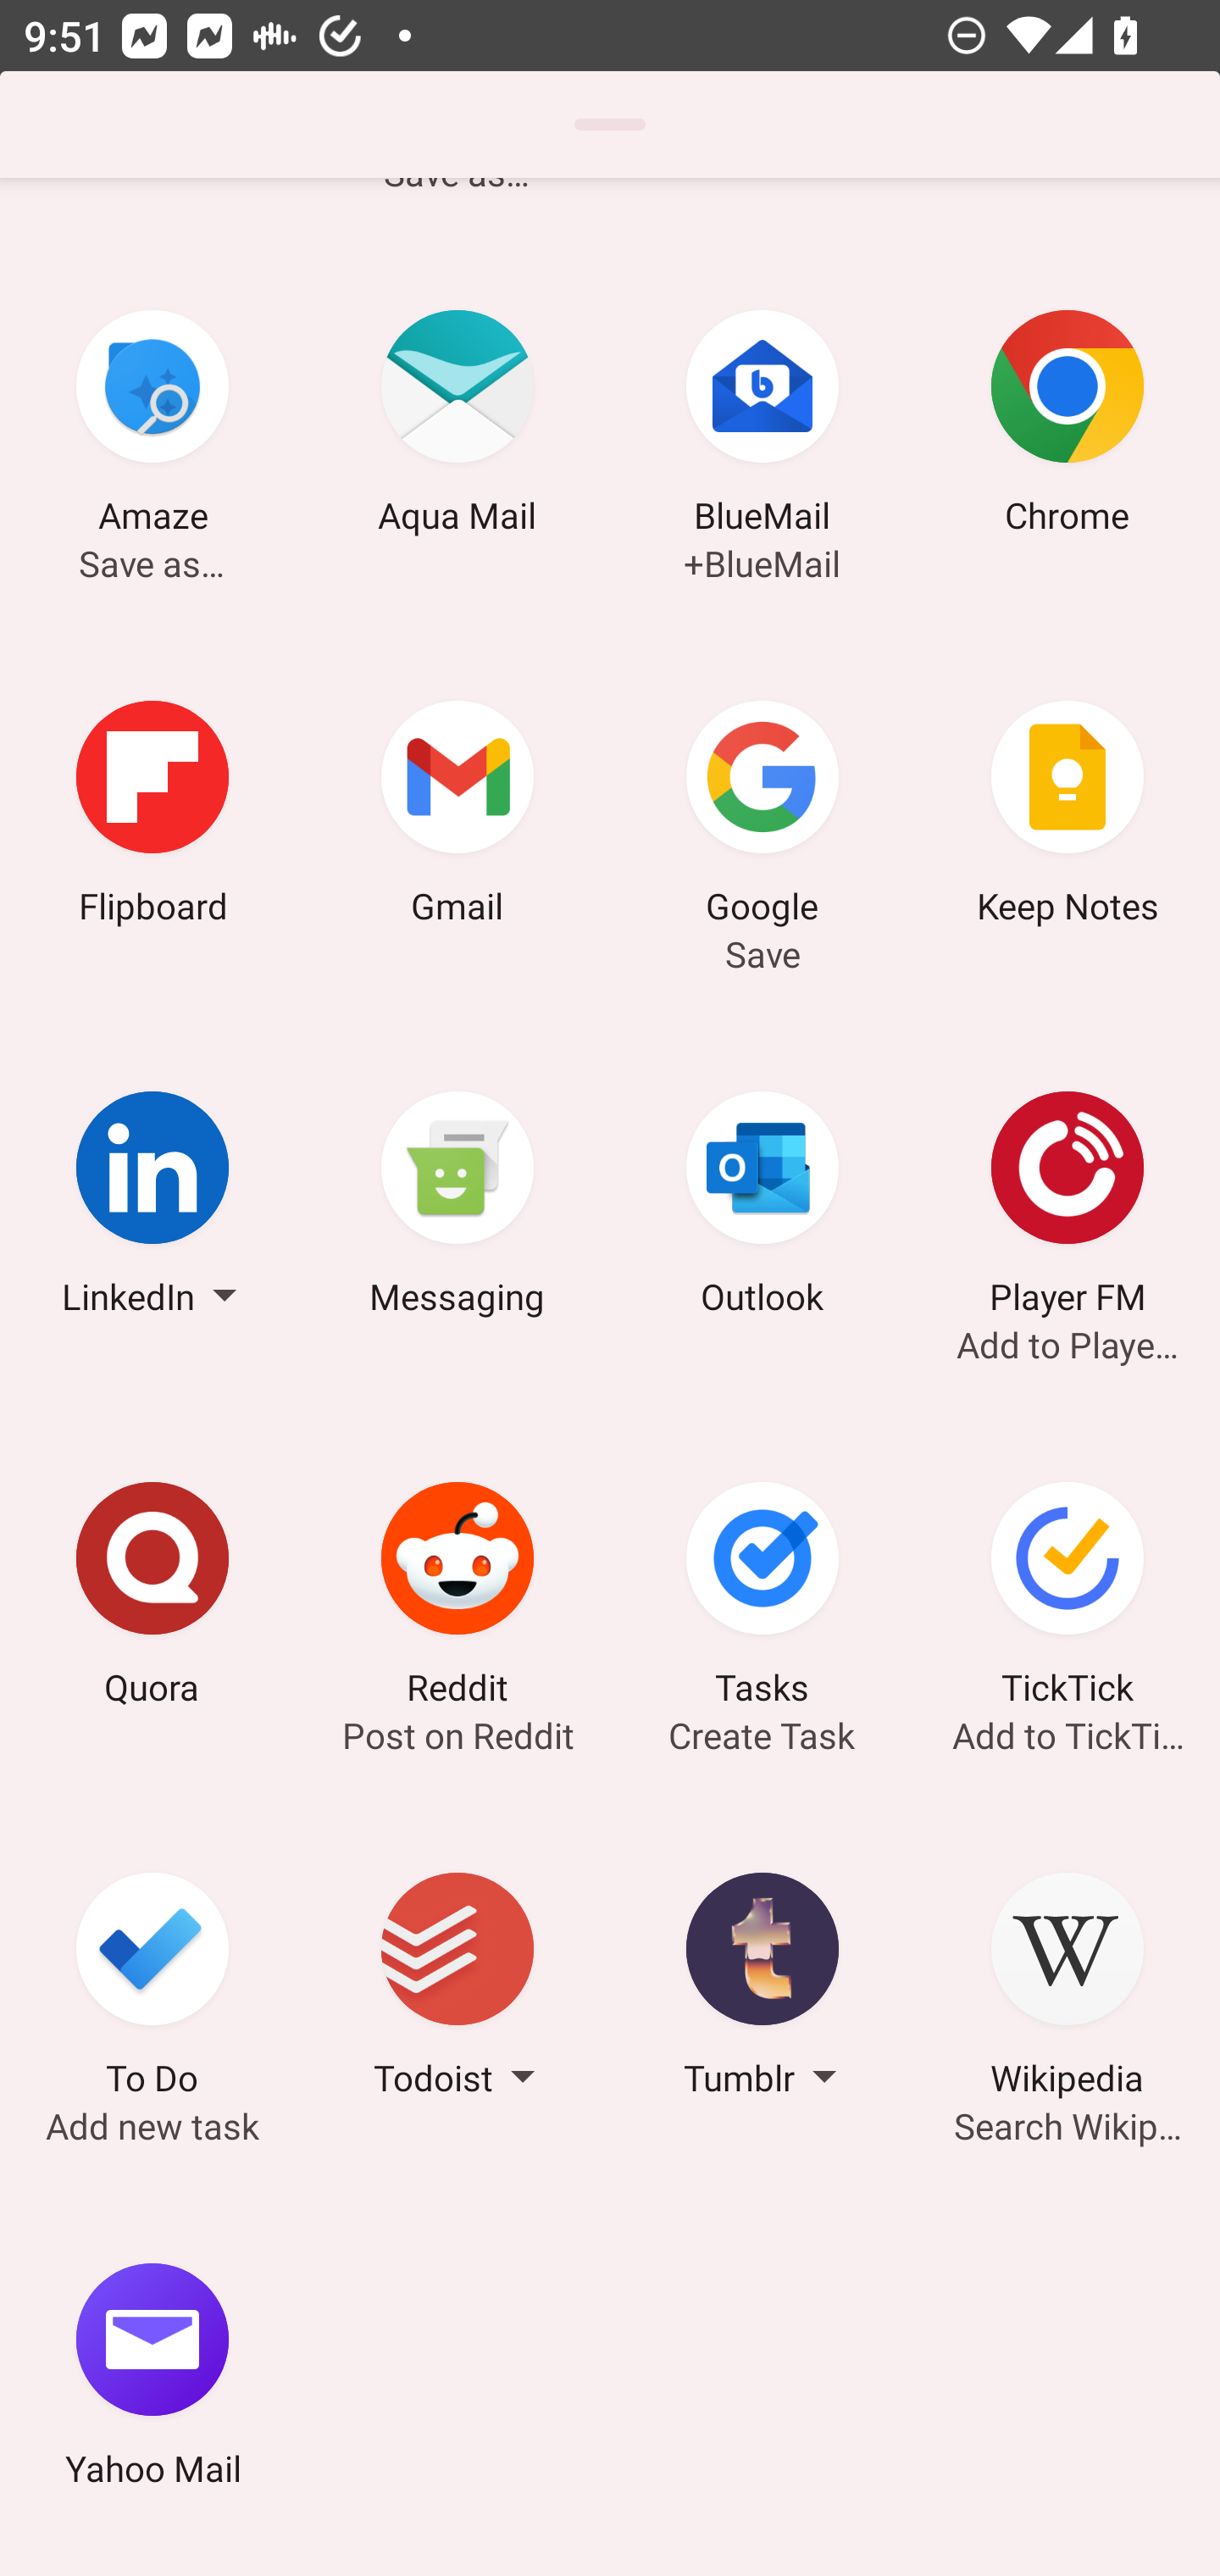  Describe the element at coordinates (457, 1990) in the screenshot. I see `Todoist` at that location.